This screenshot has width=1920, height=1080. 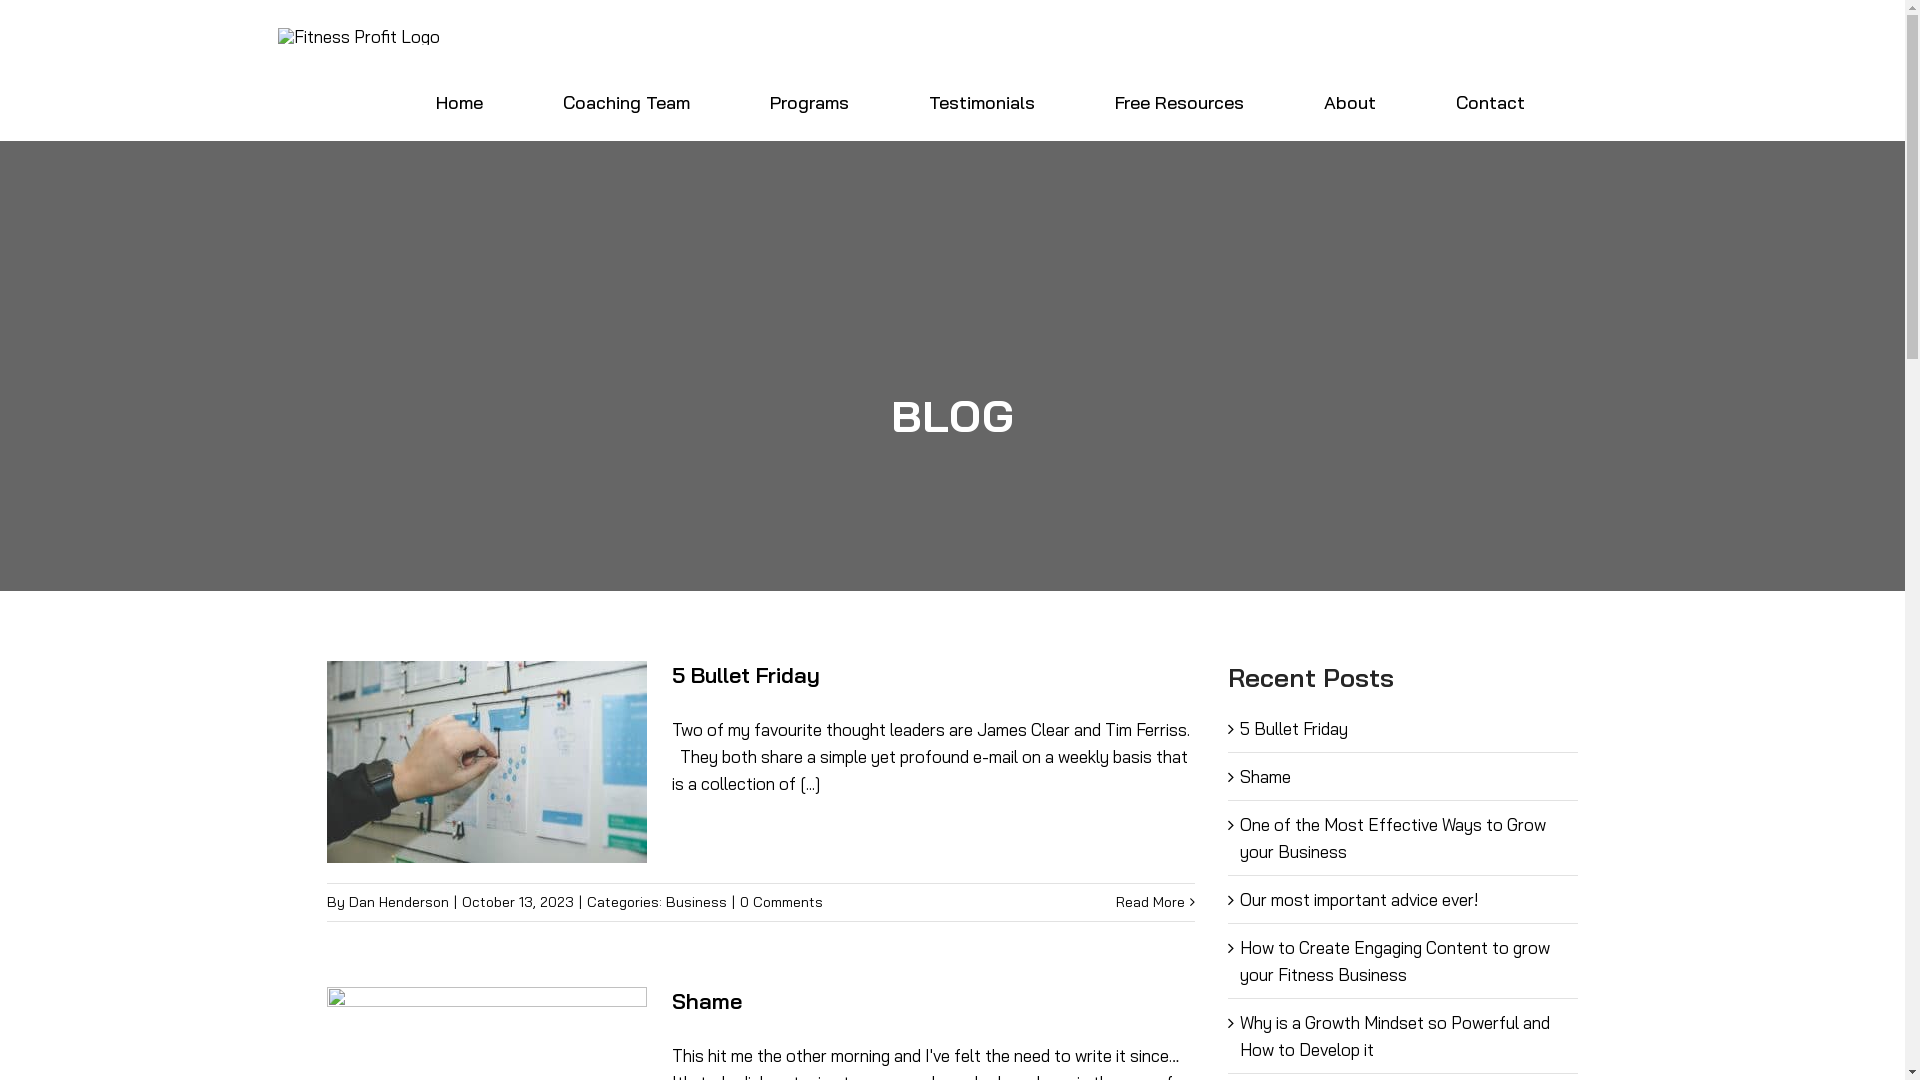 I want to click on Testimonials, so click(x=982, y=102).